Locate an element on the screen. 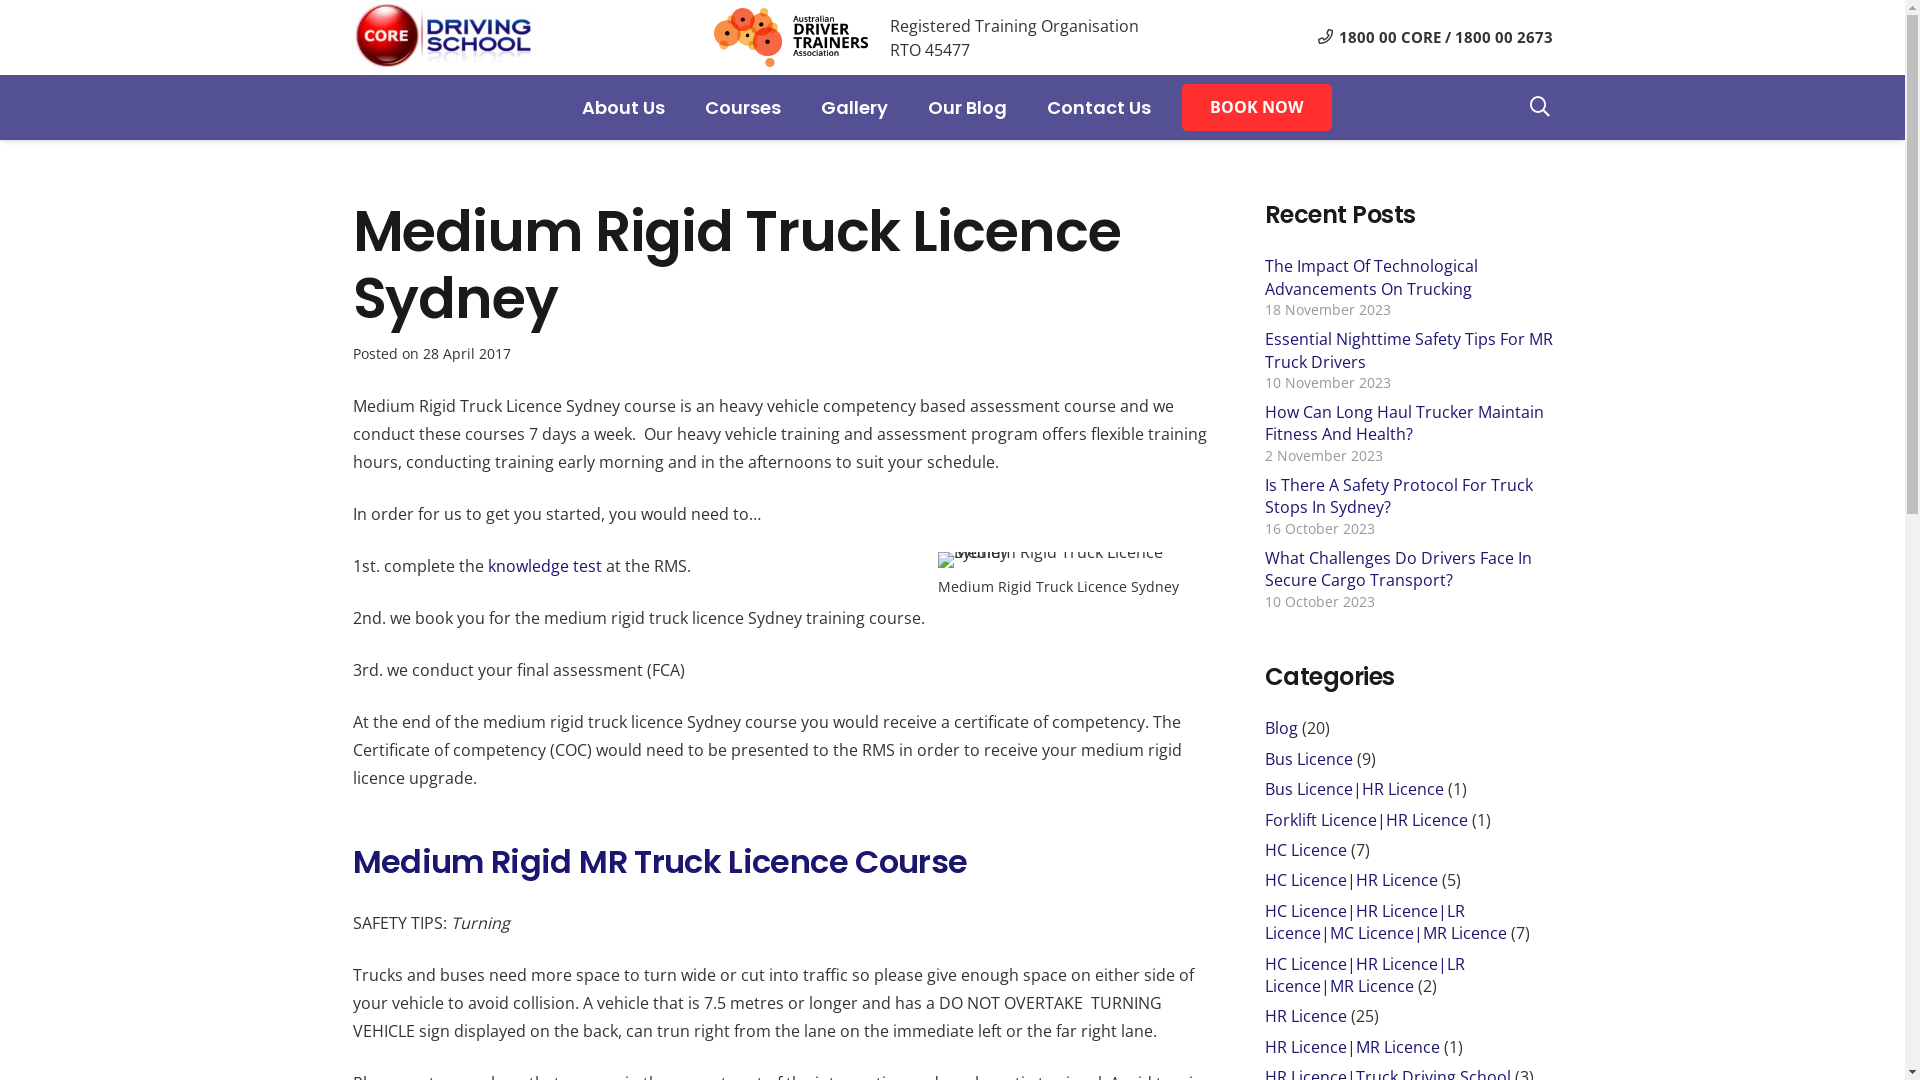 The height and width of the screenshot is (1080, 1920). Blog is located at coordinates (1280, 728).